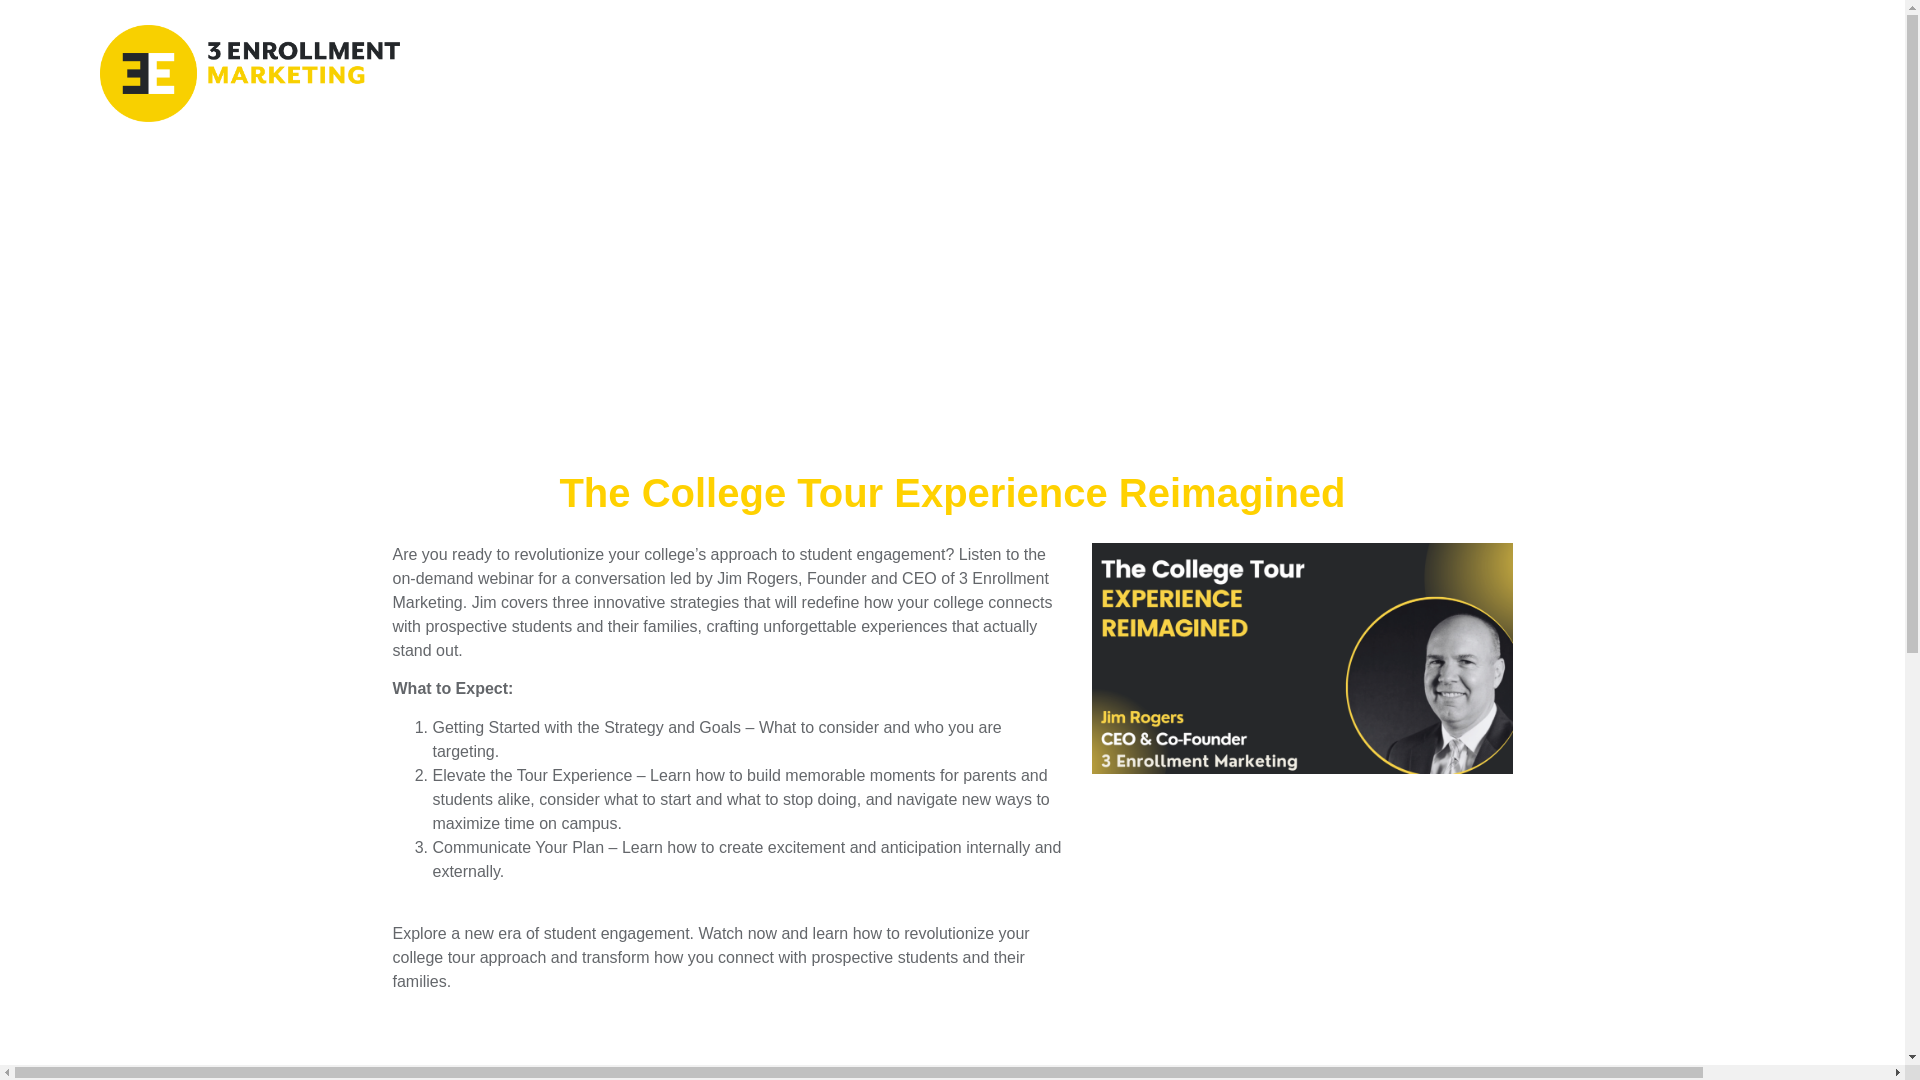  I want to click on Insights, so click(1481, 48).